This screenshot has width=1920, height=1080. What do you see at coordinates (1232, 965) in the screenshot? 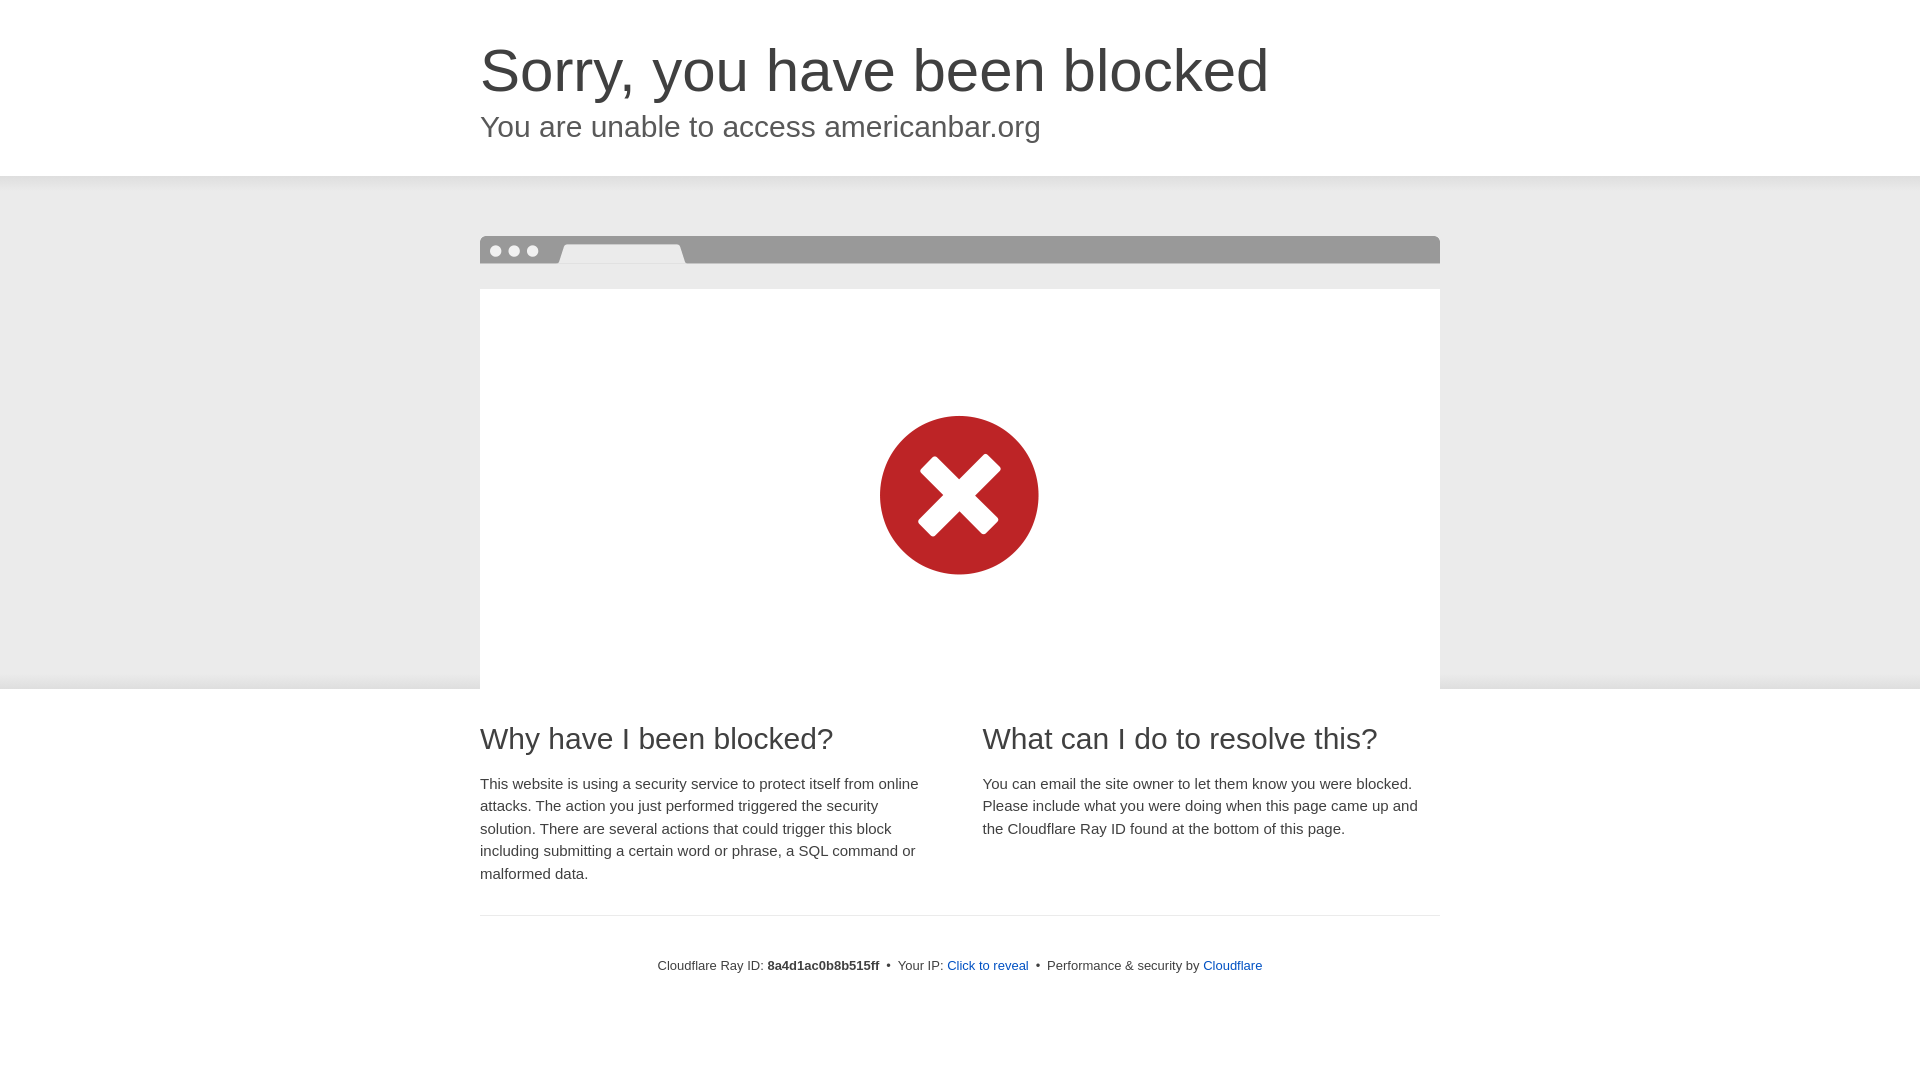
I see `Cloudflare` at bounding box center [1232, 965].